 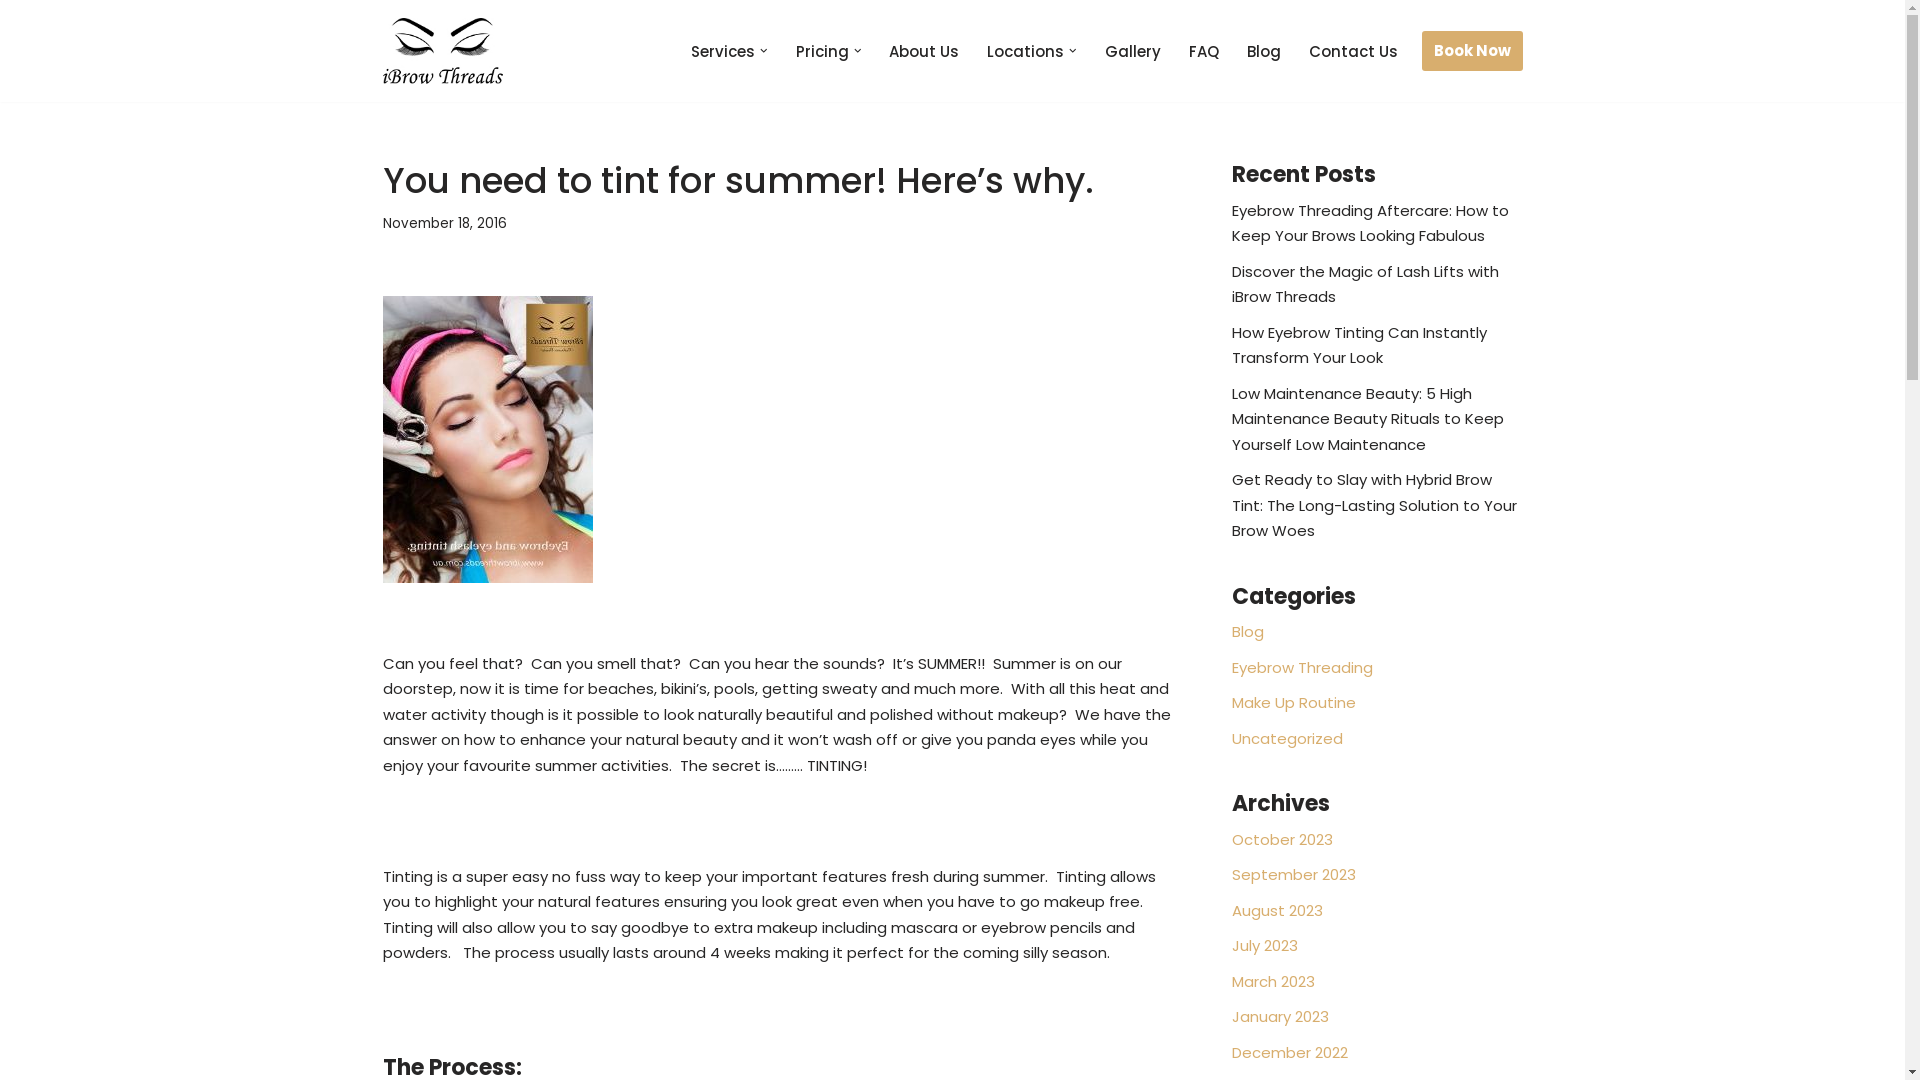 What do you see at coordinates (1294, 702) in the screenshot?
I see `Make Up Routine` at bounding box center [1294, 702].